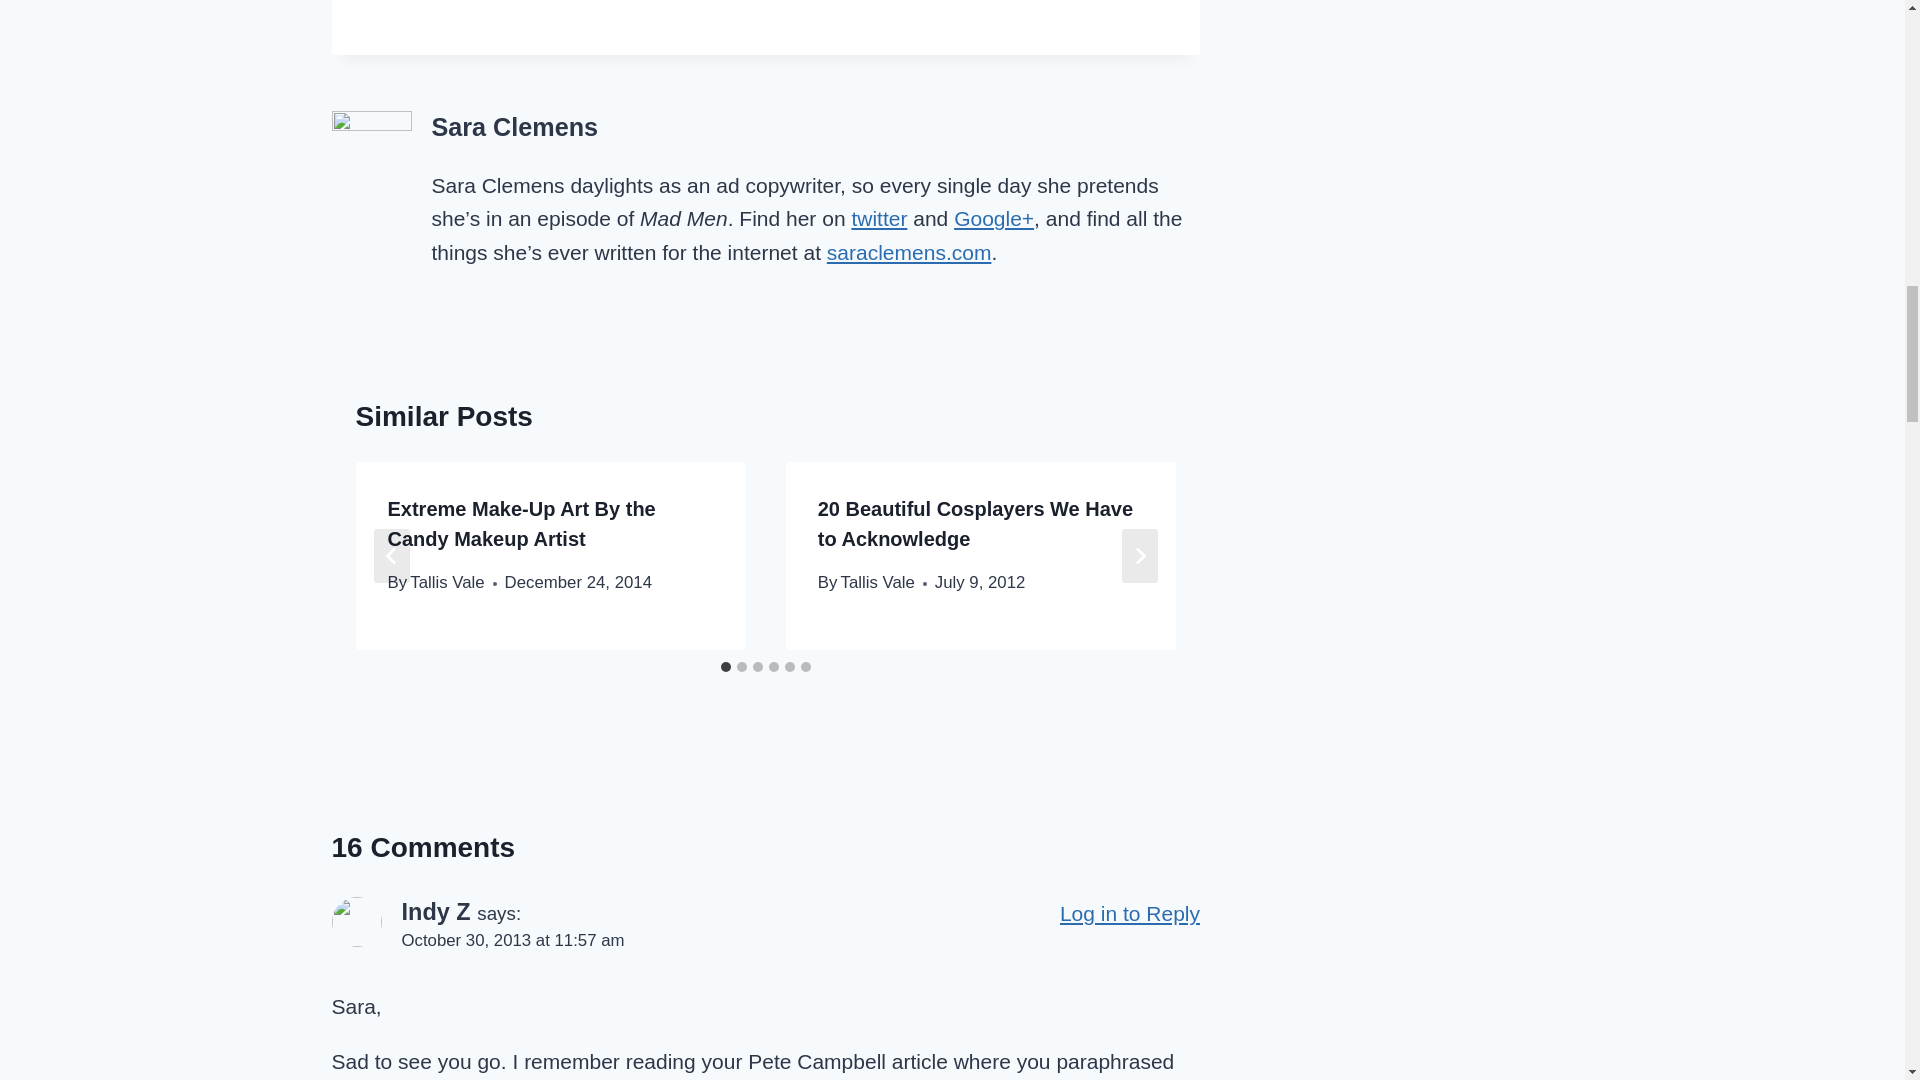 This screenshot has width=1920, height=1080. What do you see at coordinates (446, 582) in the screenshot?
I see `Tallis Vale` at bounding box center [446, 582].